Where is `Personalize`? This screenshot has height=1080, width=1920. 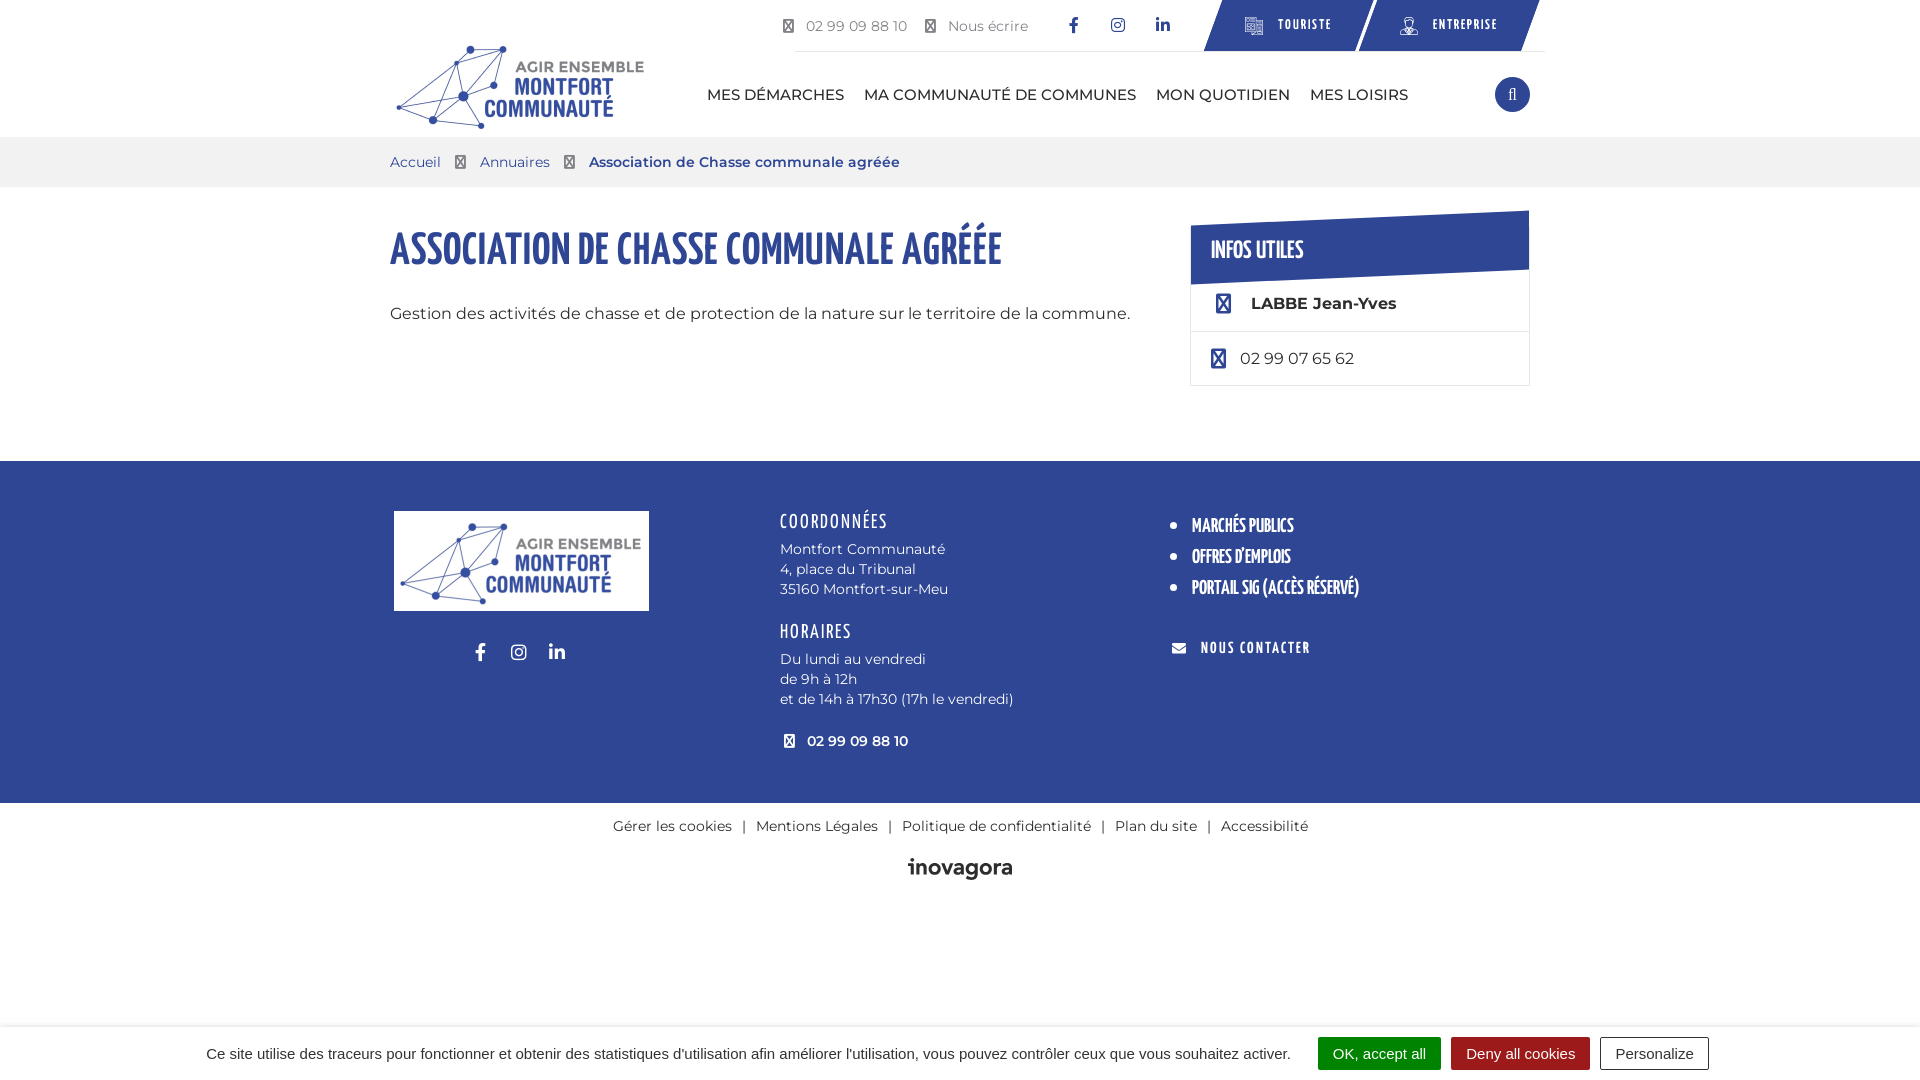 Personalize is located at coordinates (1654, 1053).